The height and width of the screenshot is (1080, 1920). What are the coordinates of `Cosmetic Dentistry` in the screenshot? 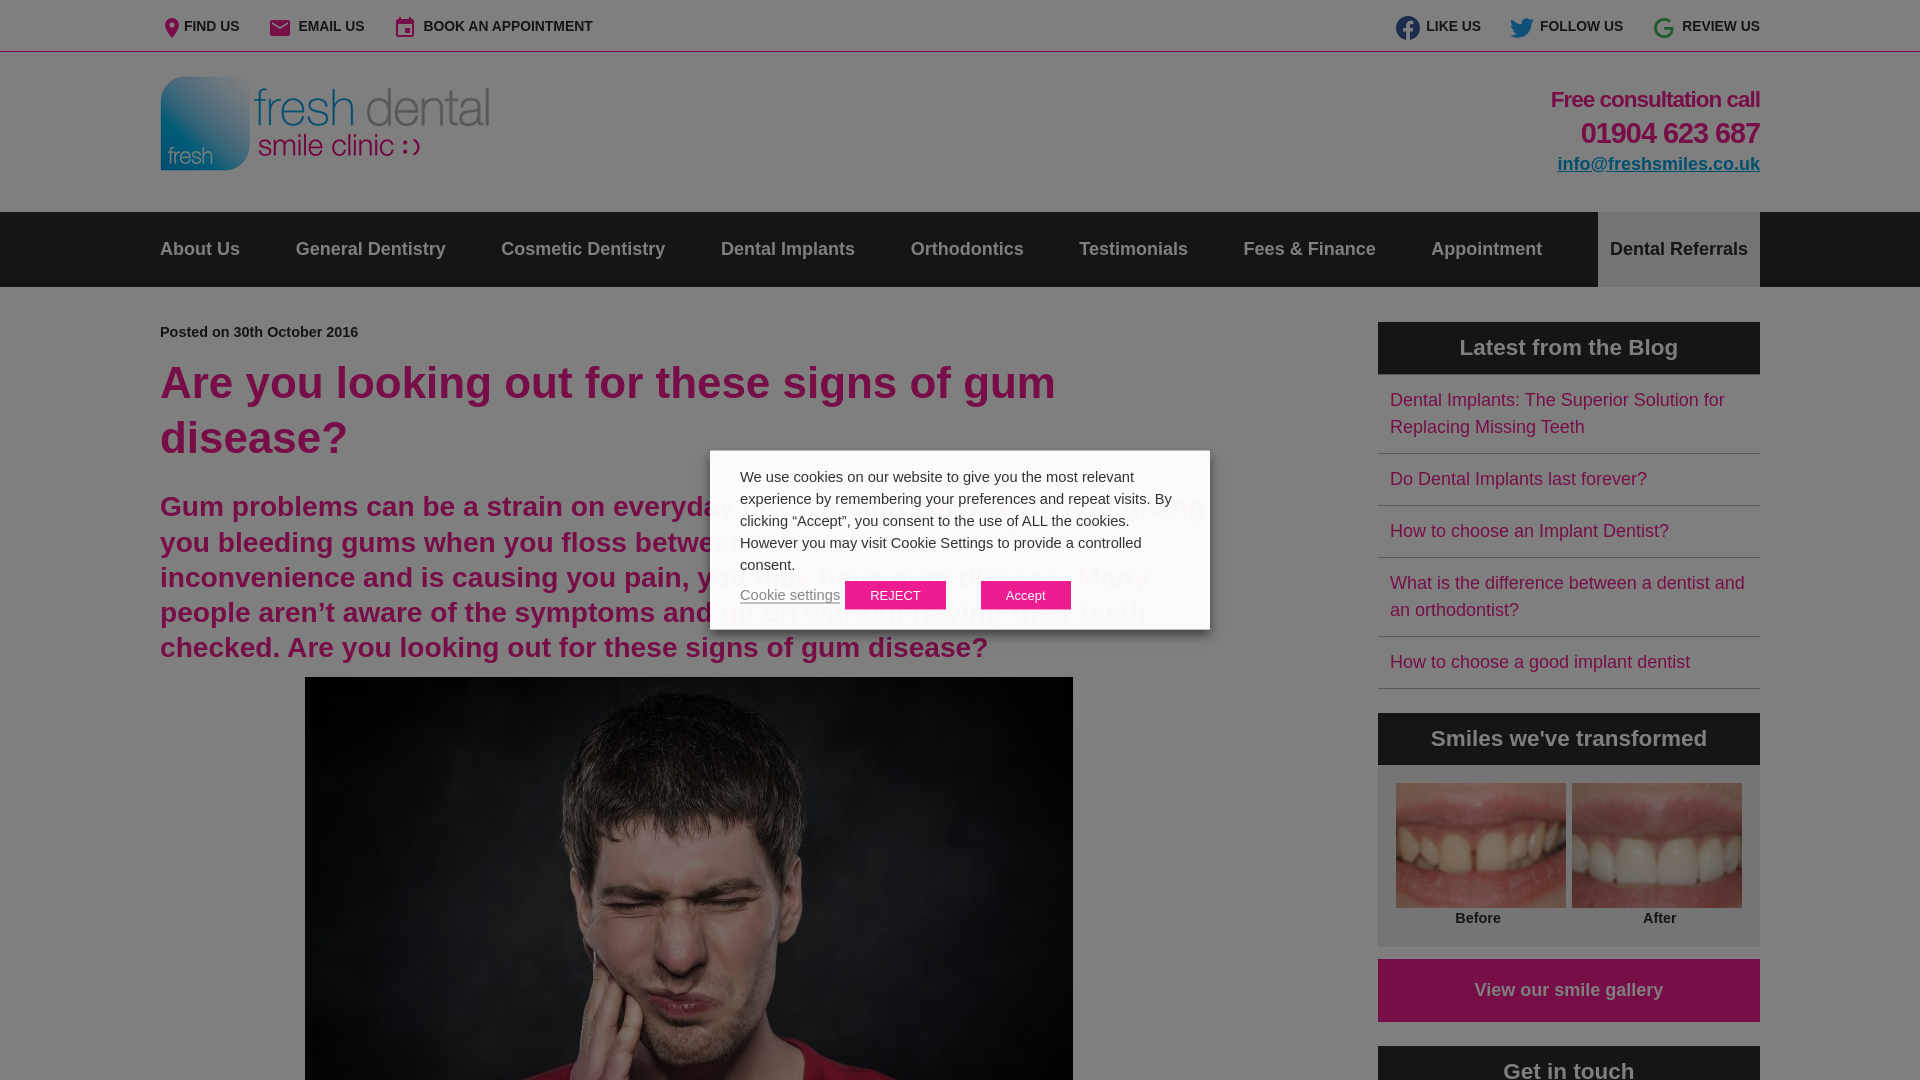 It's located at (582, 250).